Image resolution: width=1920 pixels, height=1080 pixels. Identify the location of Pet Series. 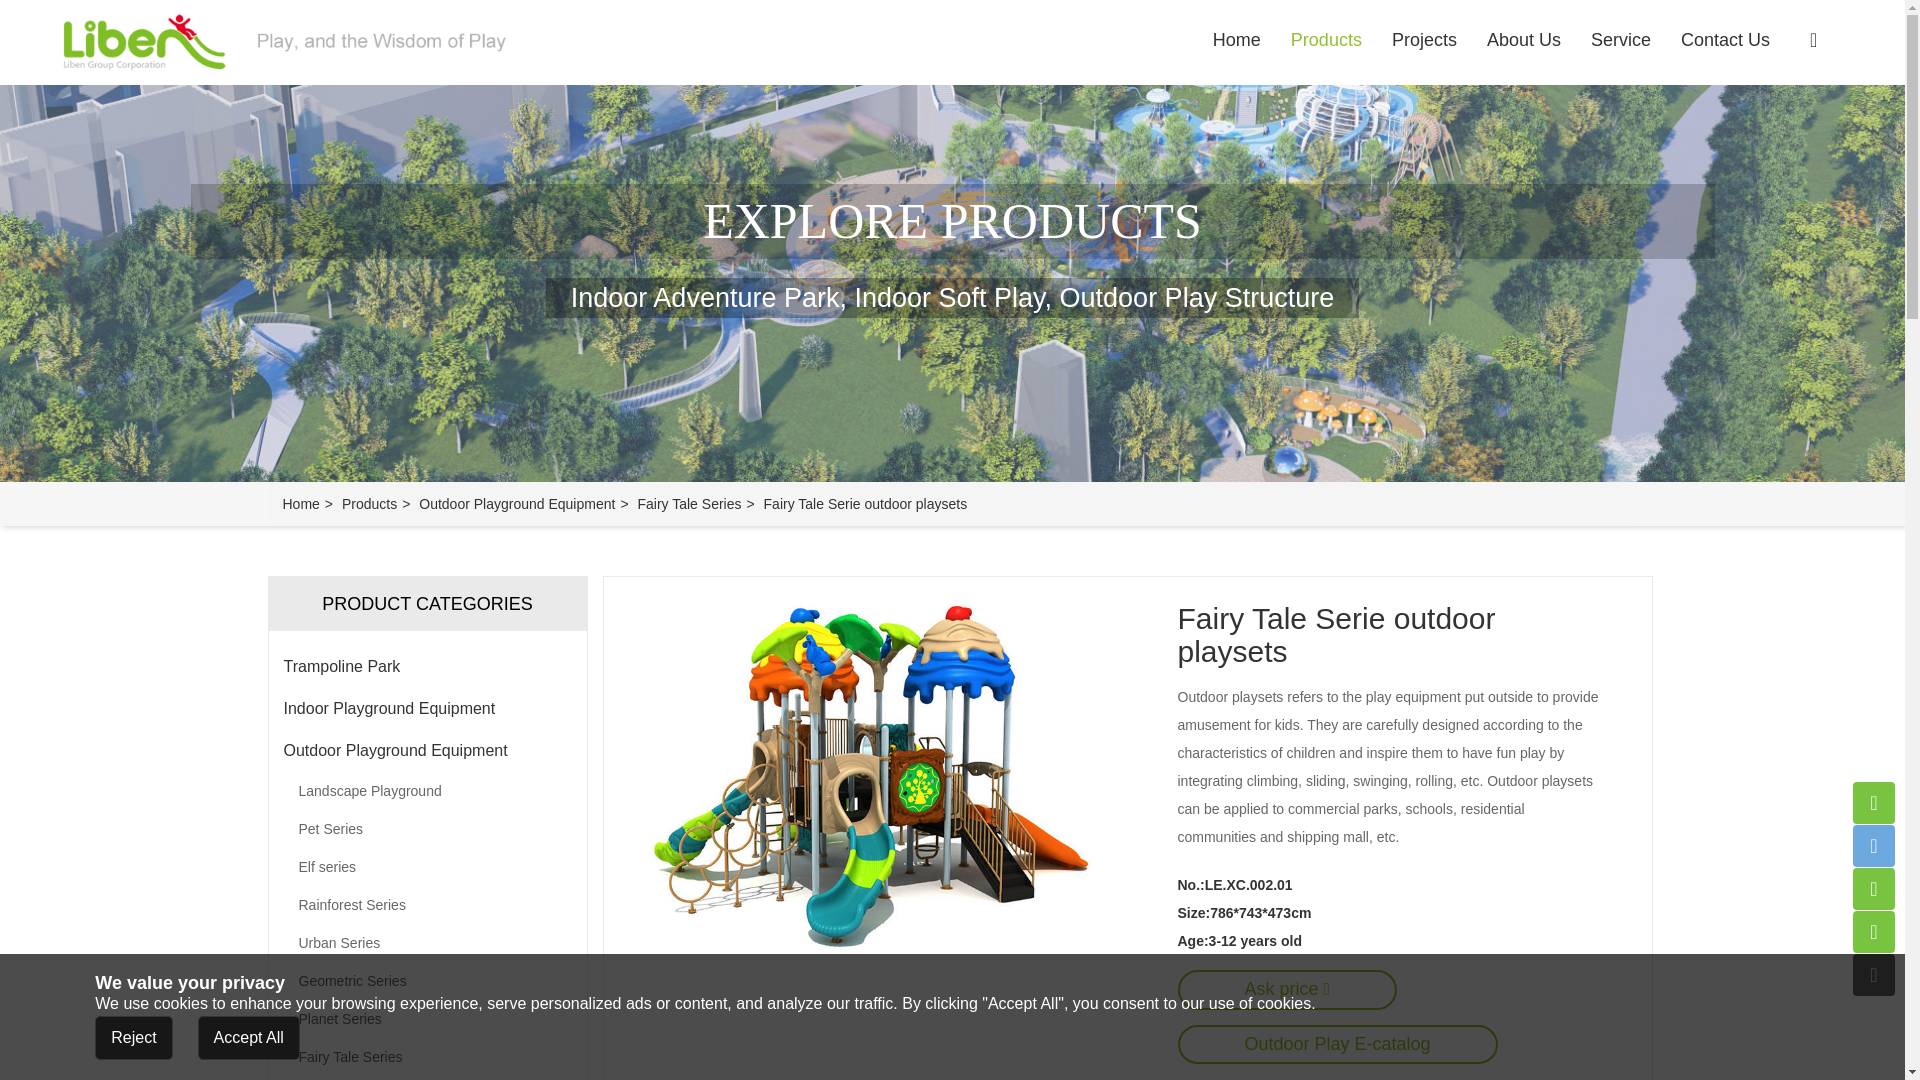
(426, 828).